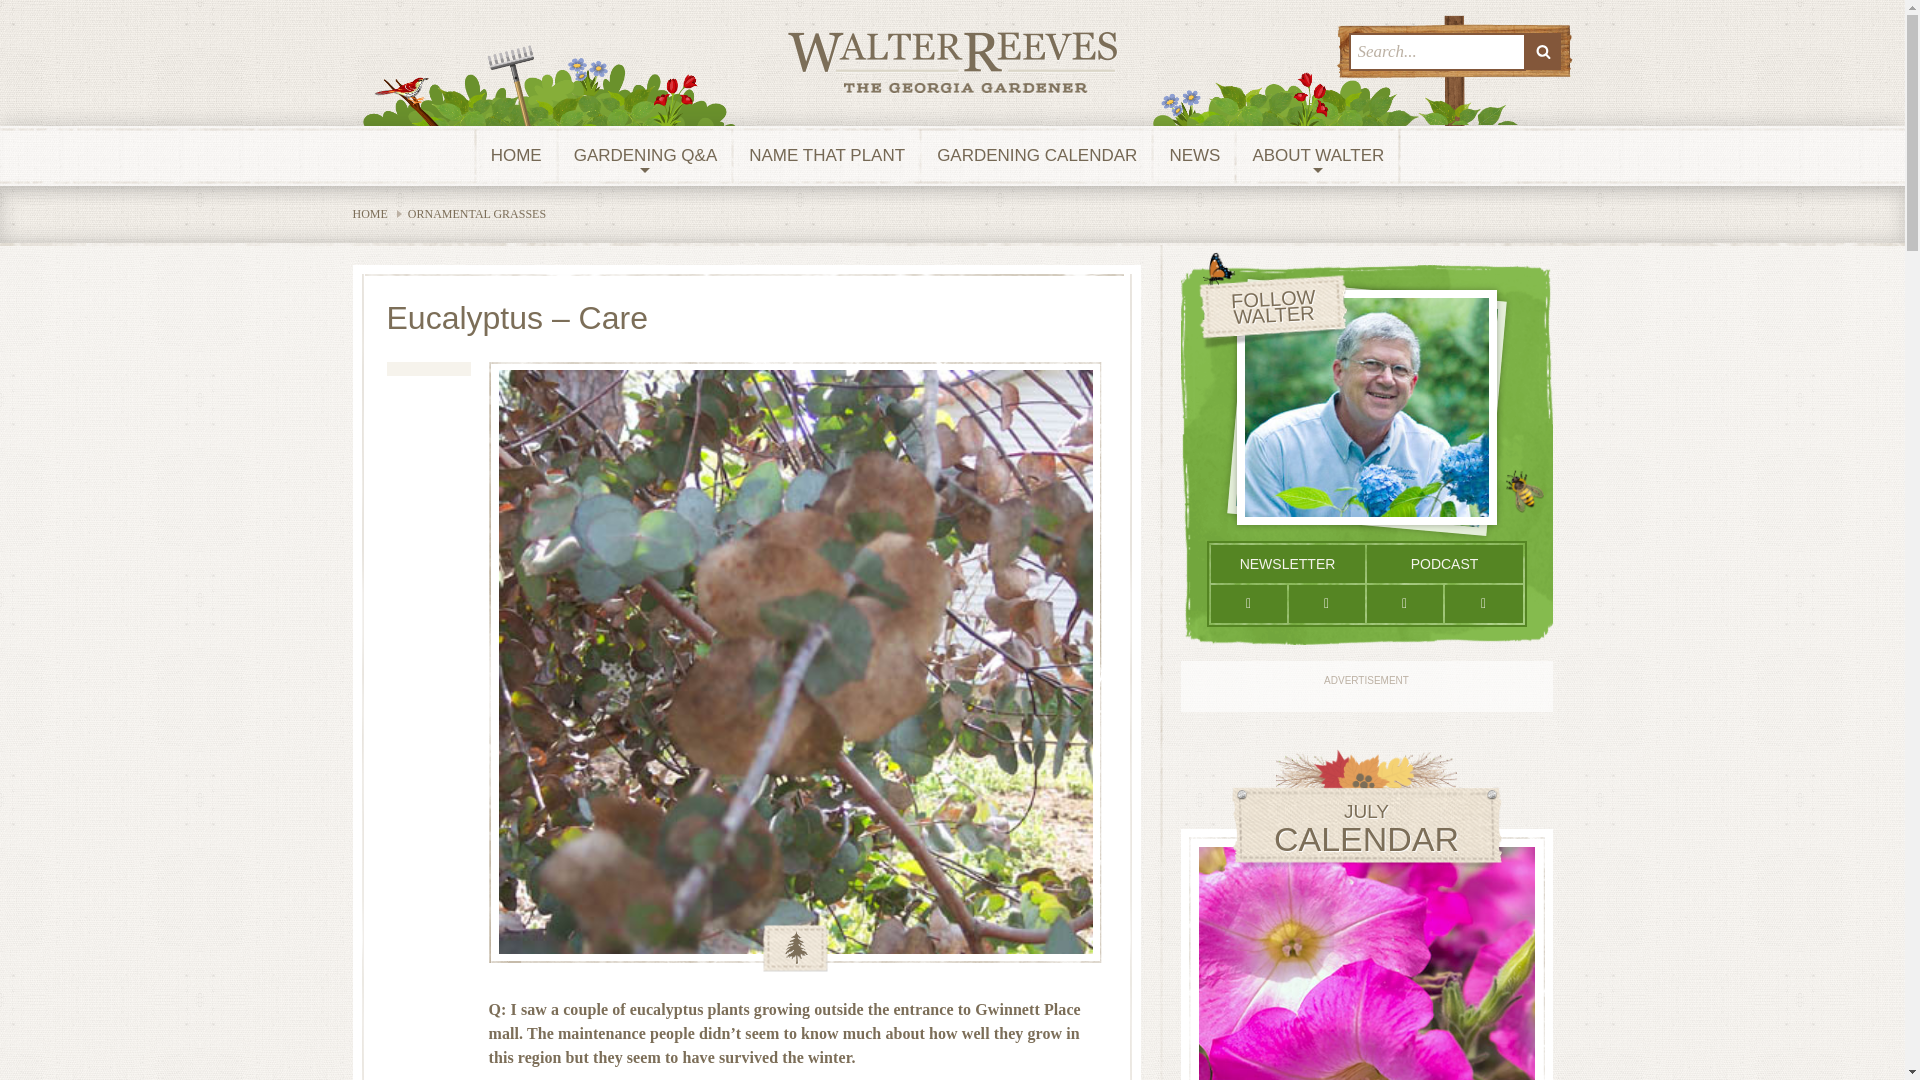 The width and height of the screenshot is (1920, 1080). Describe the element at coordinates (827, 156) in the screenshot. I see `NAME THAT PLANT` at that location.